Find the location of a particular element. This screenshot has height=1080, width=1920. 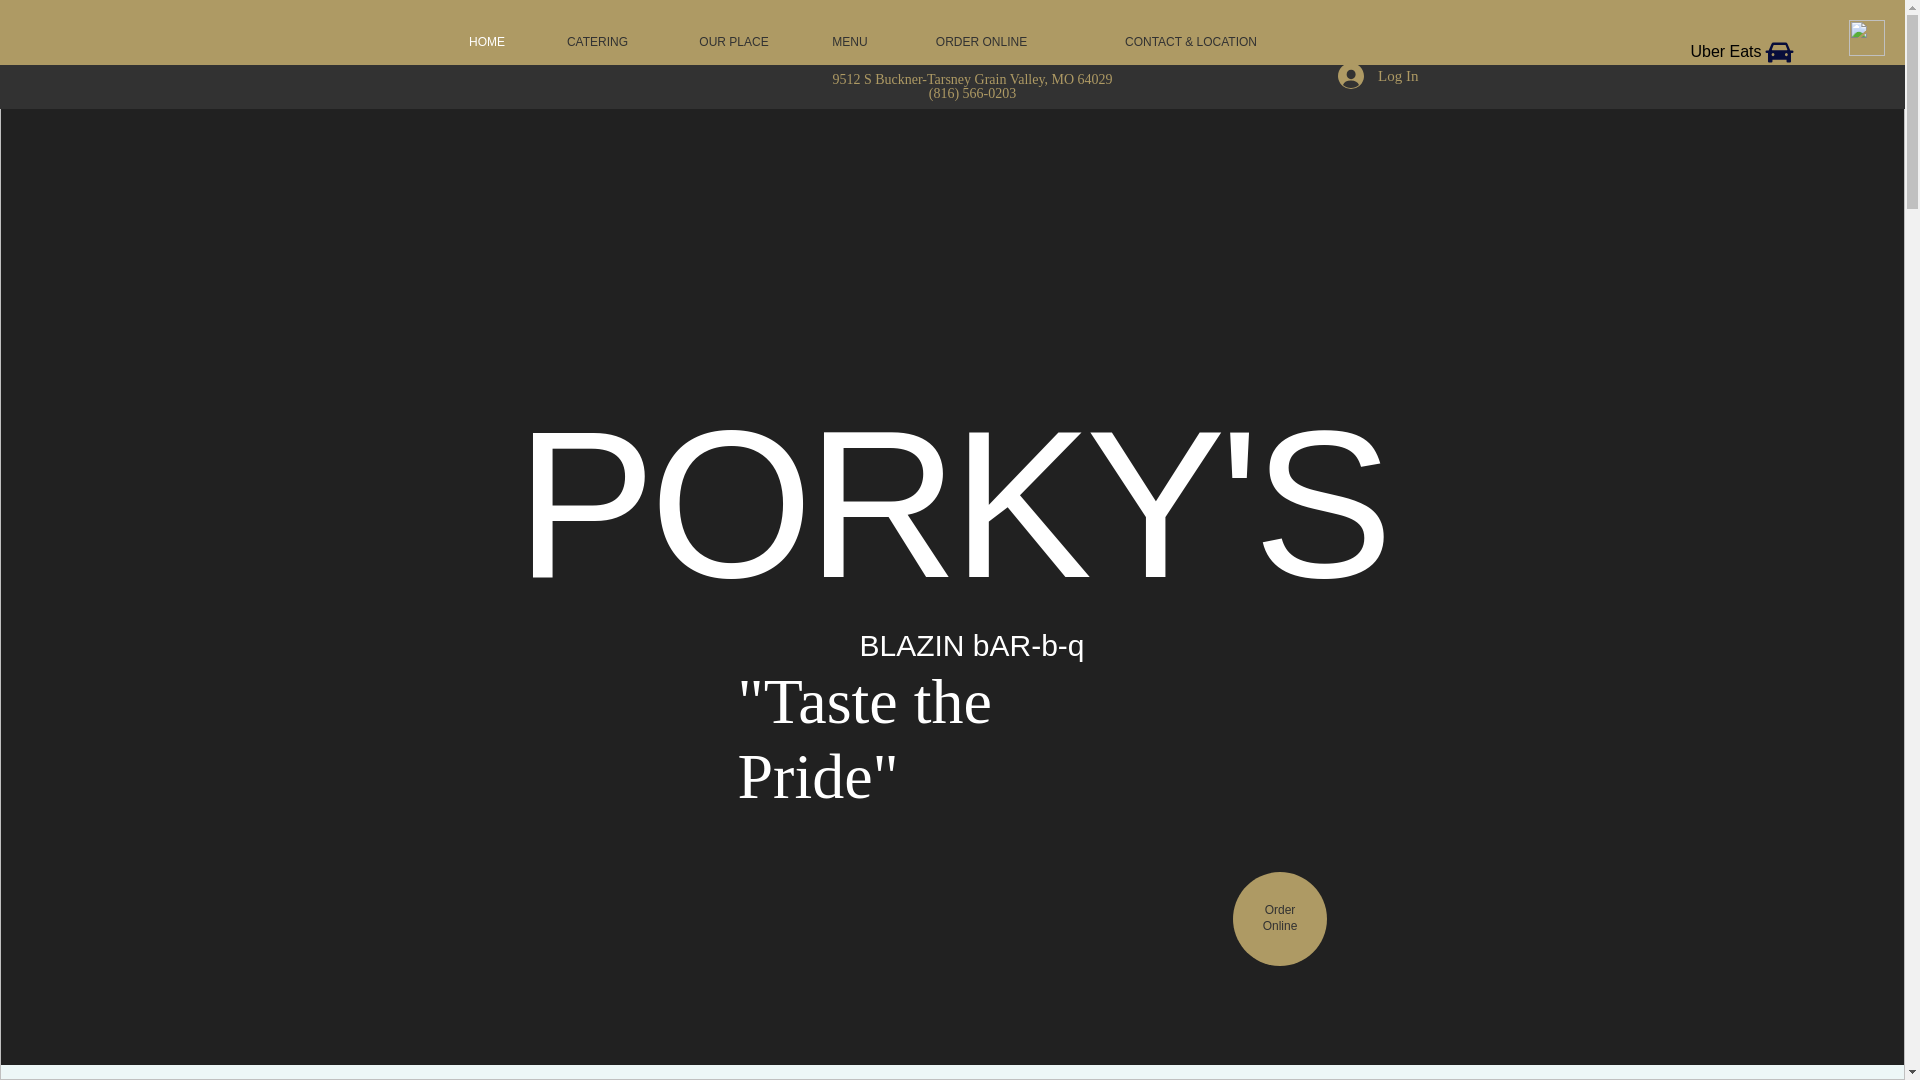

ORDER ONLINE is located at coordinates (850, 42).